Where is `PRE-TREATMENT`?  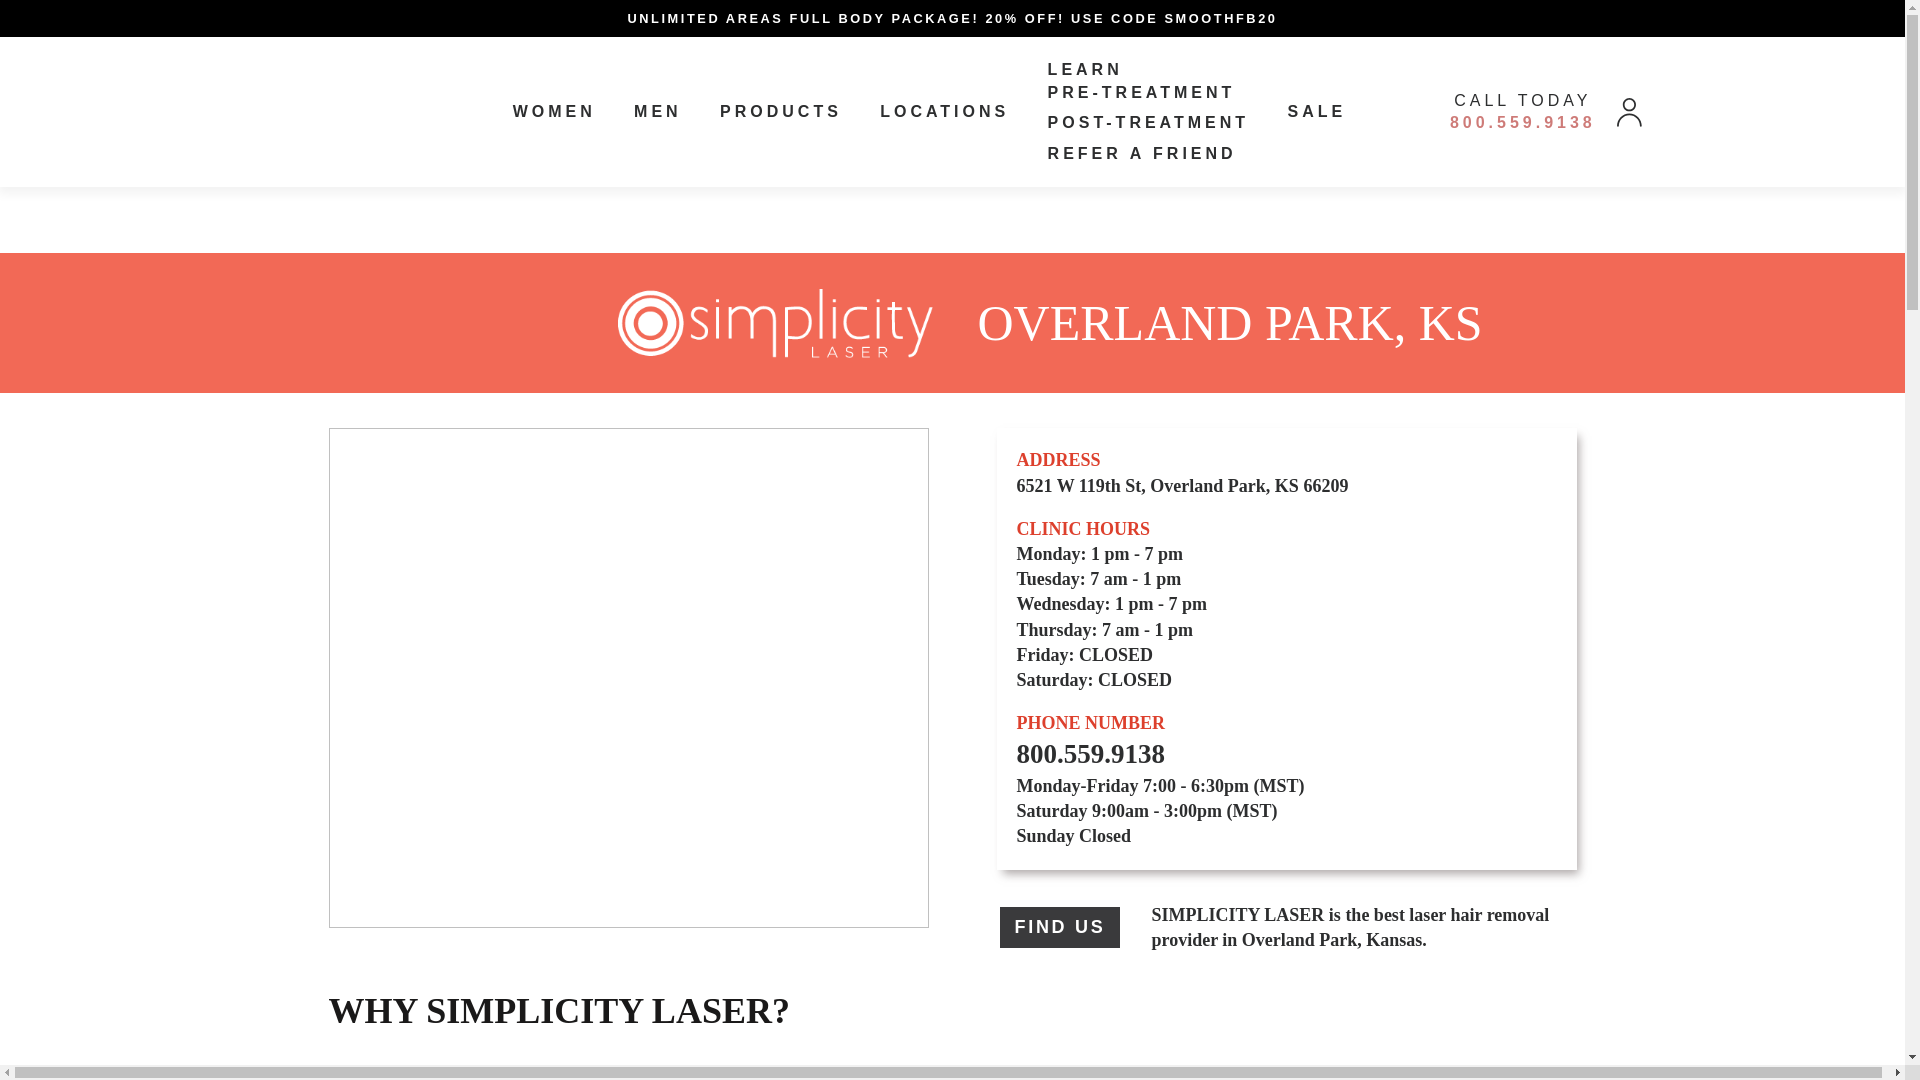 PRE-TREATMENT is located at coordinates (1142, 92).